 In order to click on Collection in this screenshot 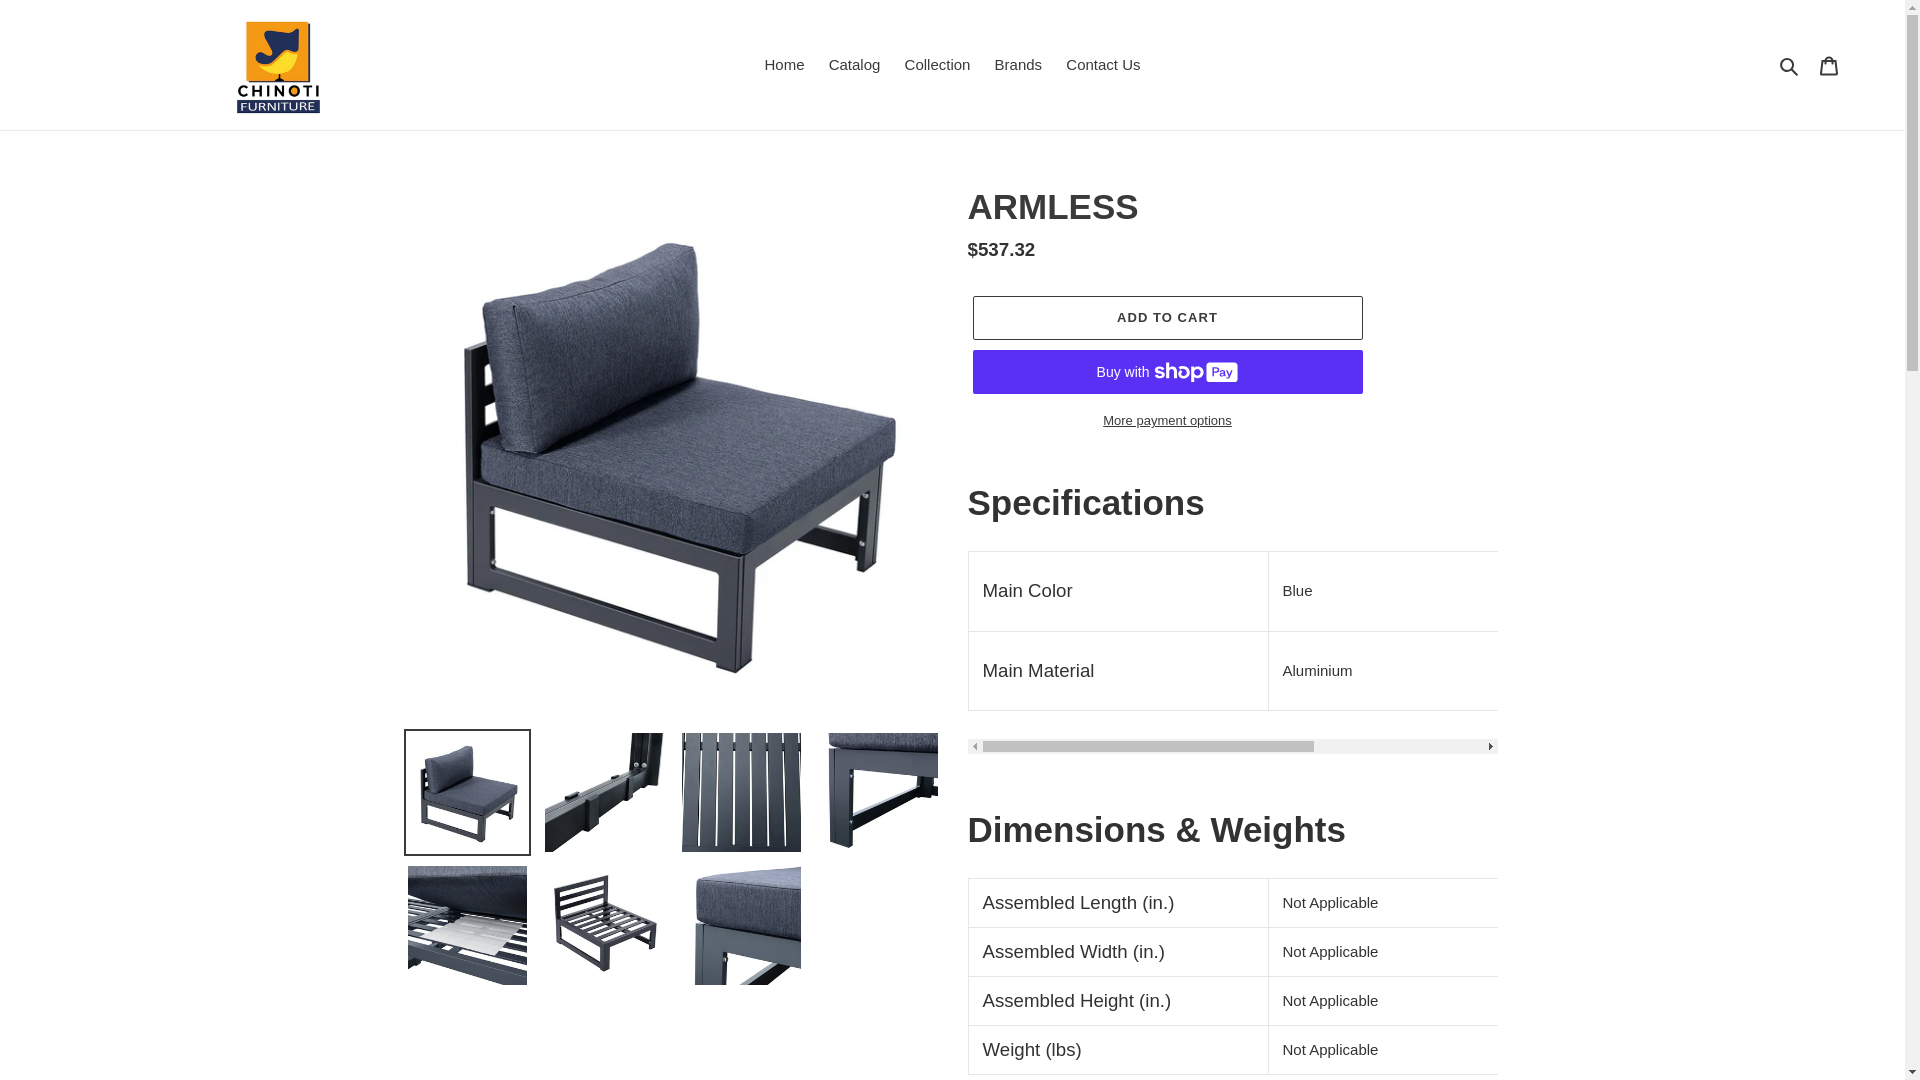, I will do `click(938, 64)`.